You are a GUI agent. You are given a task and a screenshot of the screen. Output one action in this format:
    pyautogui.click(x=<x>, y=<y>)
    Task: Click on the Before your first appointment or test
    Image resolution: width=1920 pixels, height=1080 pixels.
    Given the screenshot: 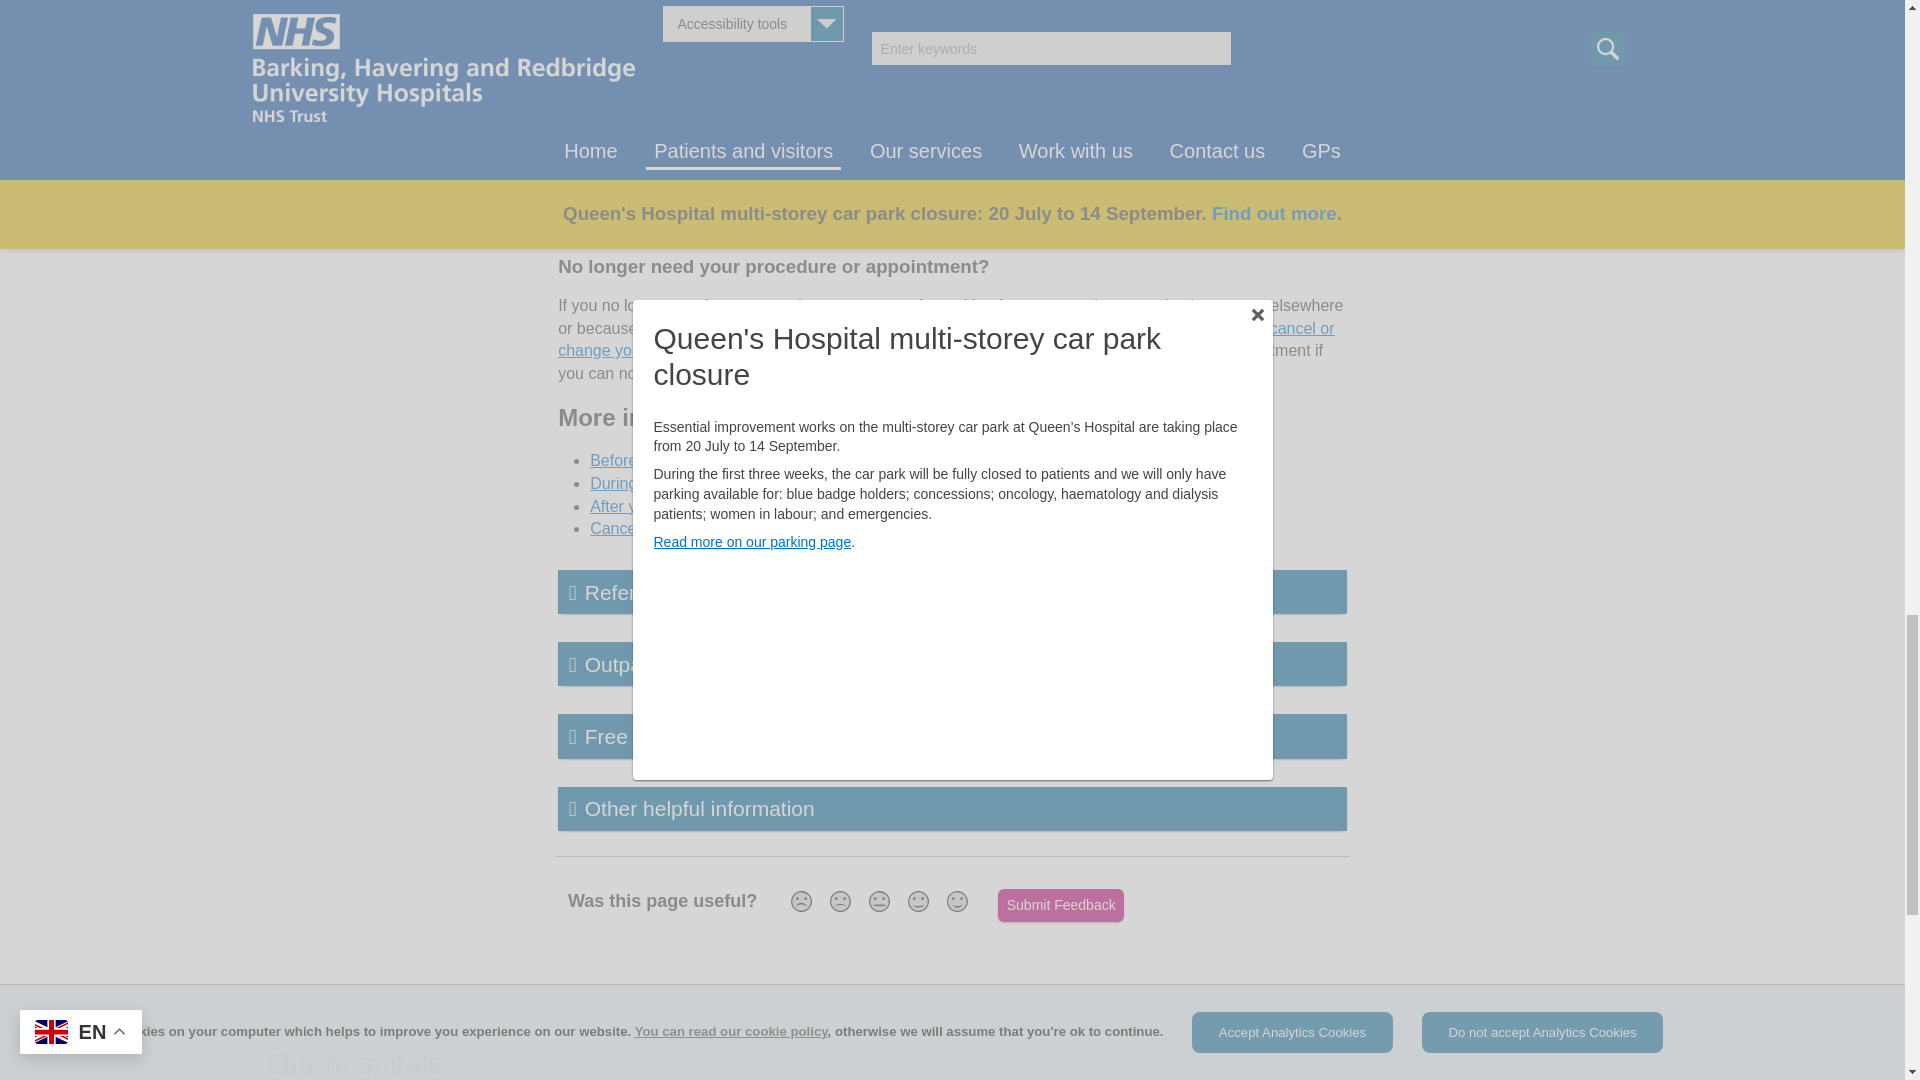 What is the action you would take?
    pyautogui.click(x=716, y=460)
    